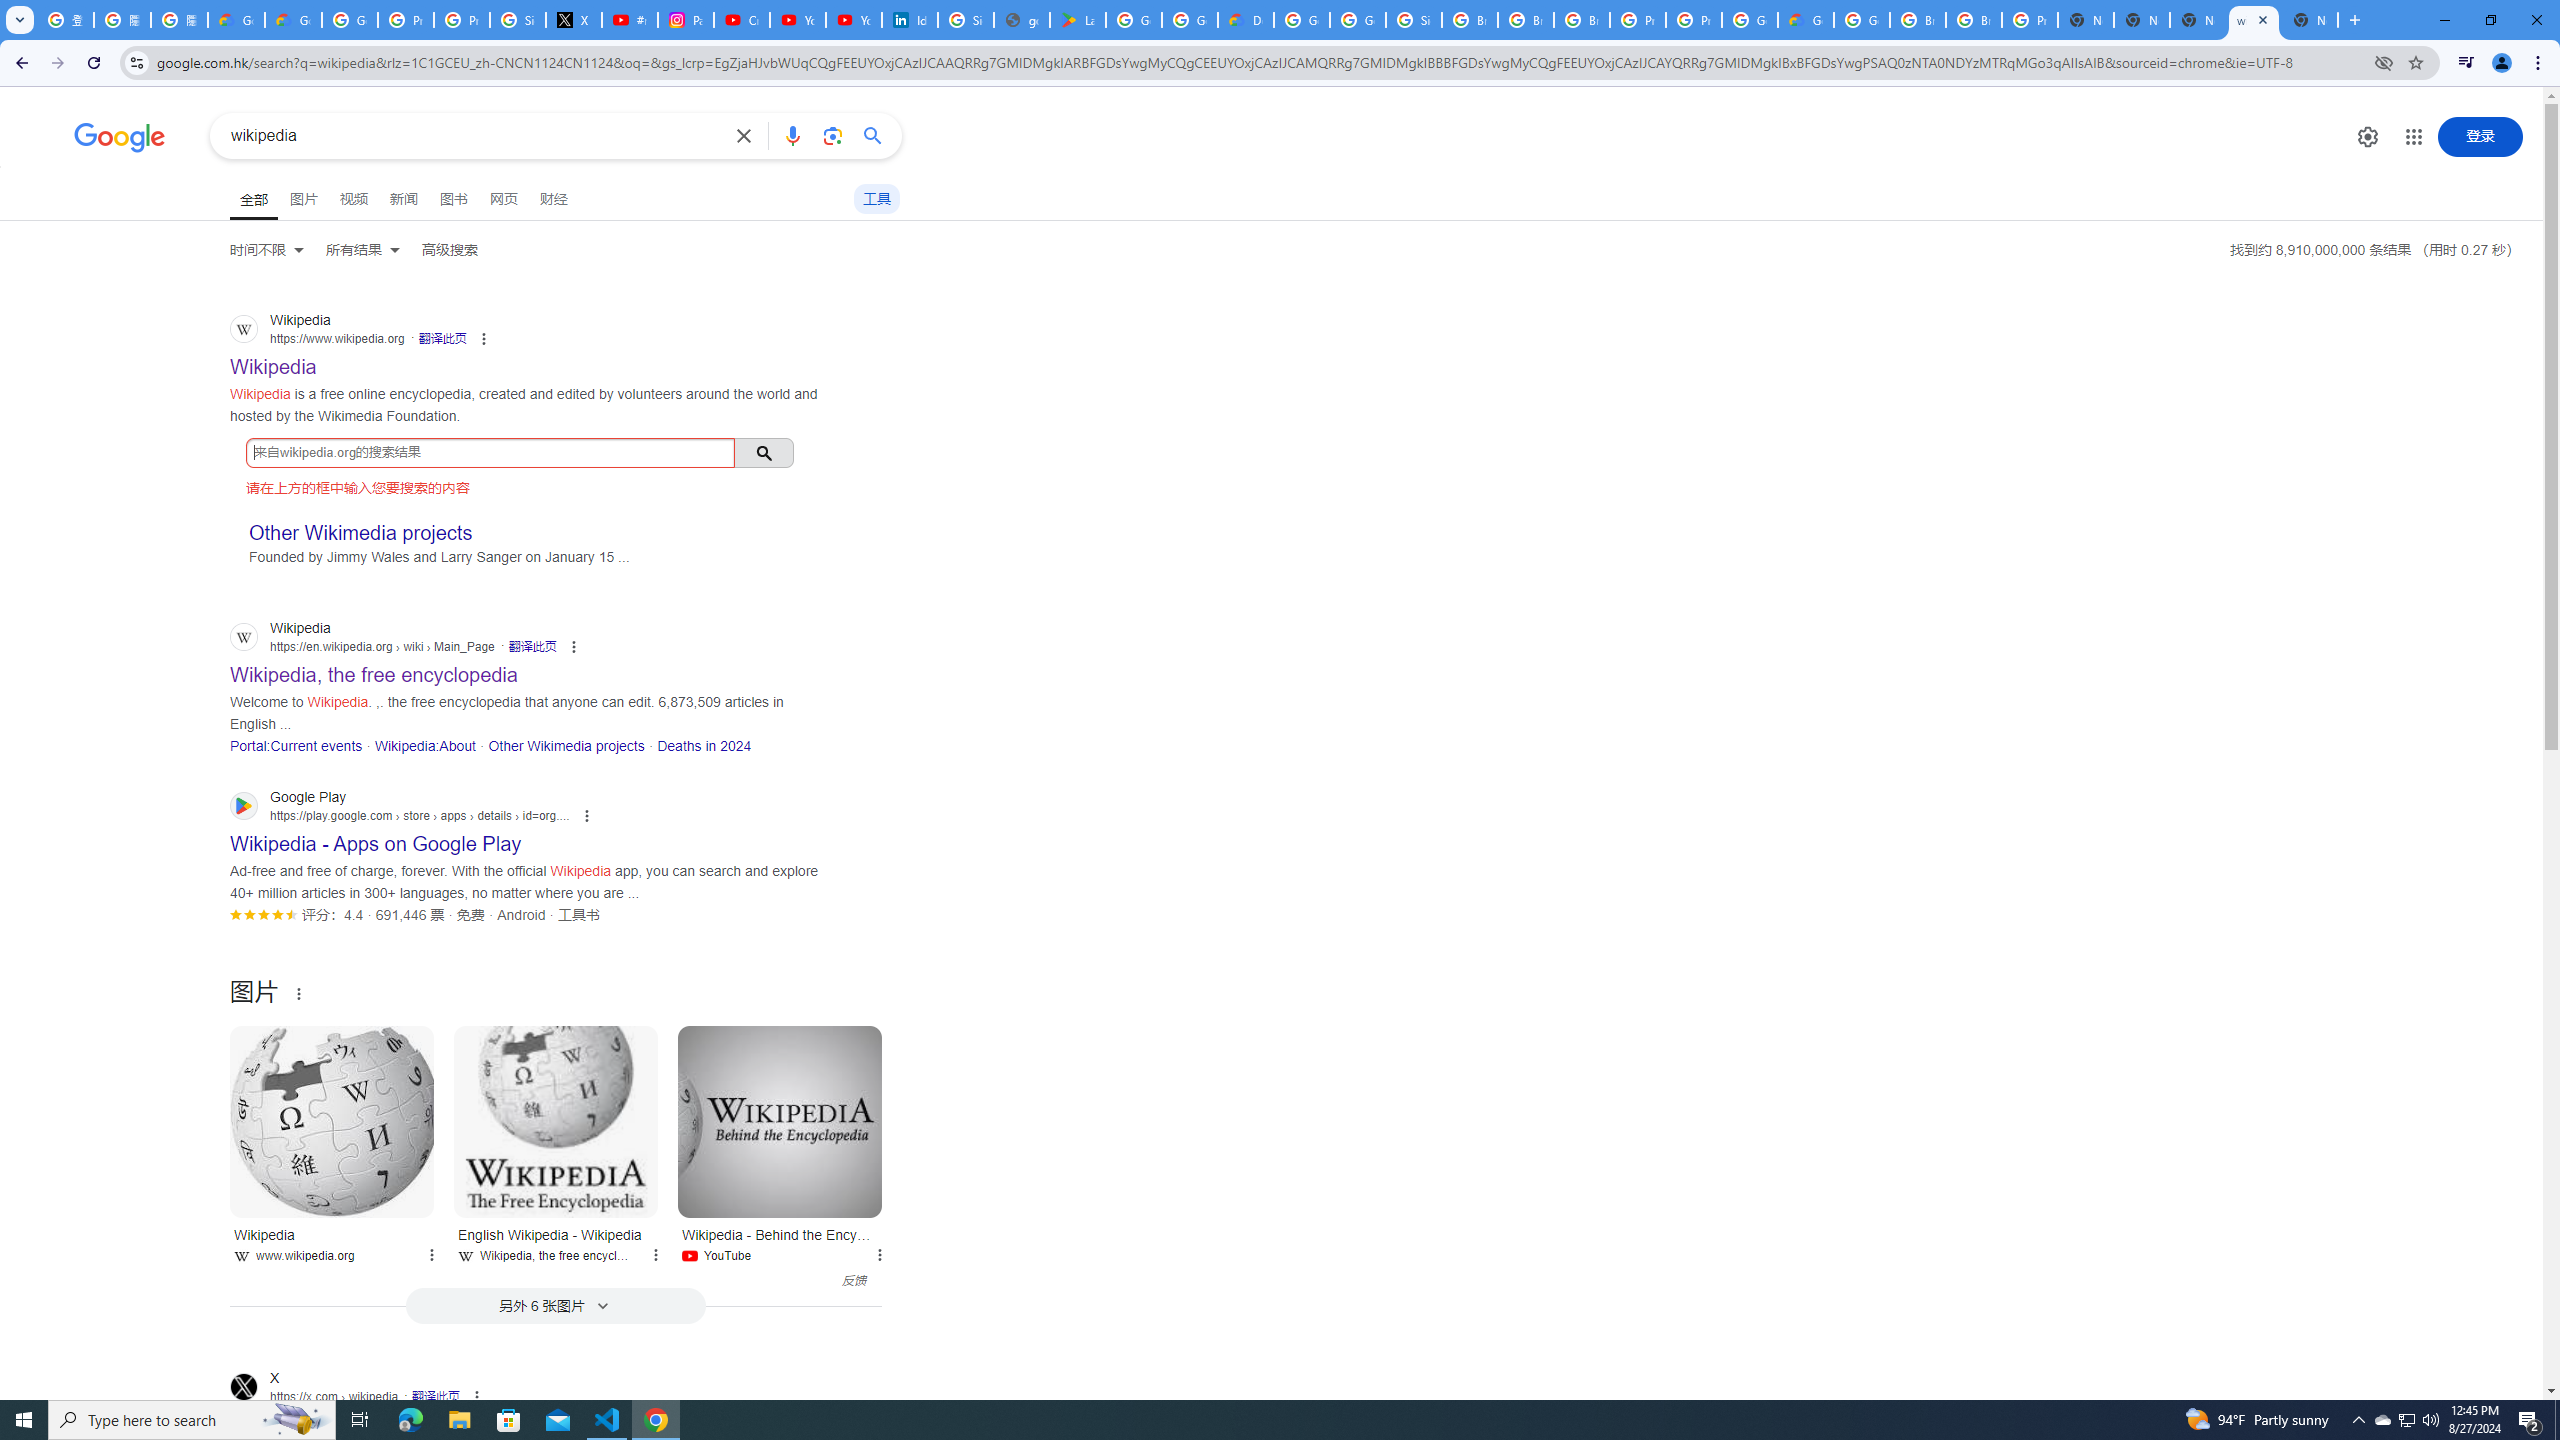 The height and width of the screenshot is (1440, 2560). Describe the element at coordinates (704, 746) in the screenshot. I see `Deaths in 2024` at that location.